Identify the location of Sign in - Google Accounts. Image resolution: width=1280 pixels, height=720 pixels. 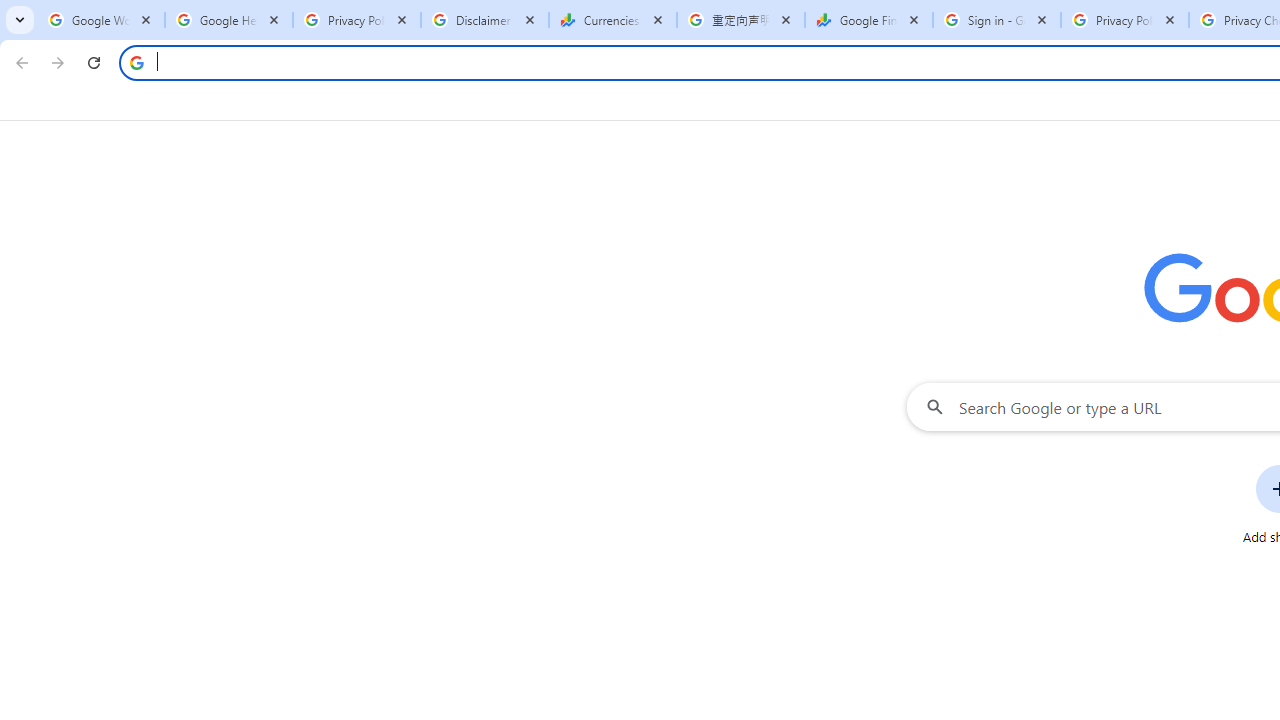
(997, 20).